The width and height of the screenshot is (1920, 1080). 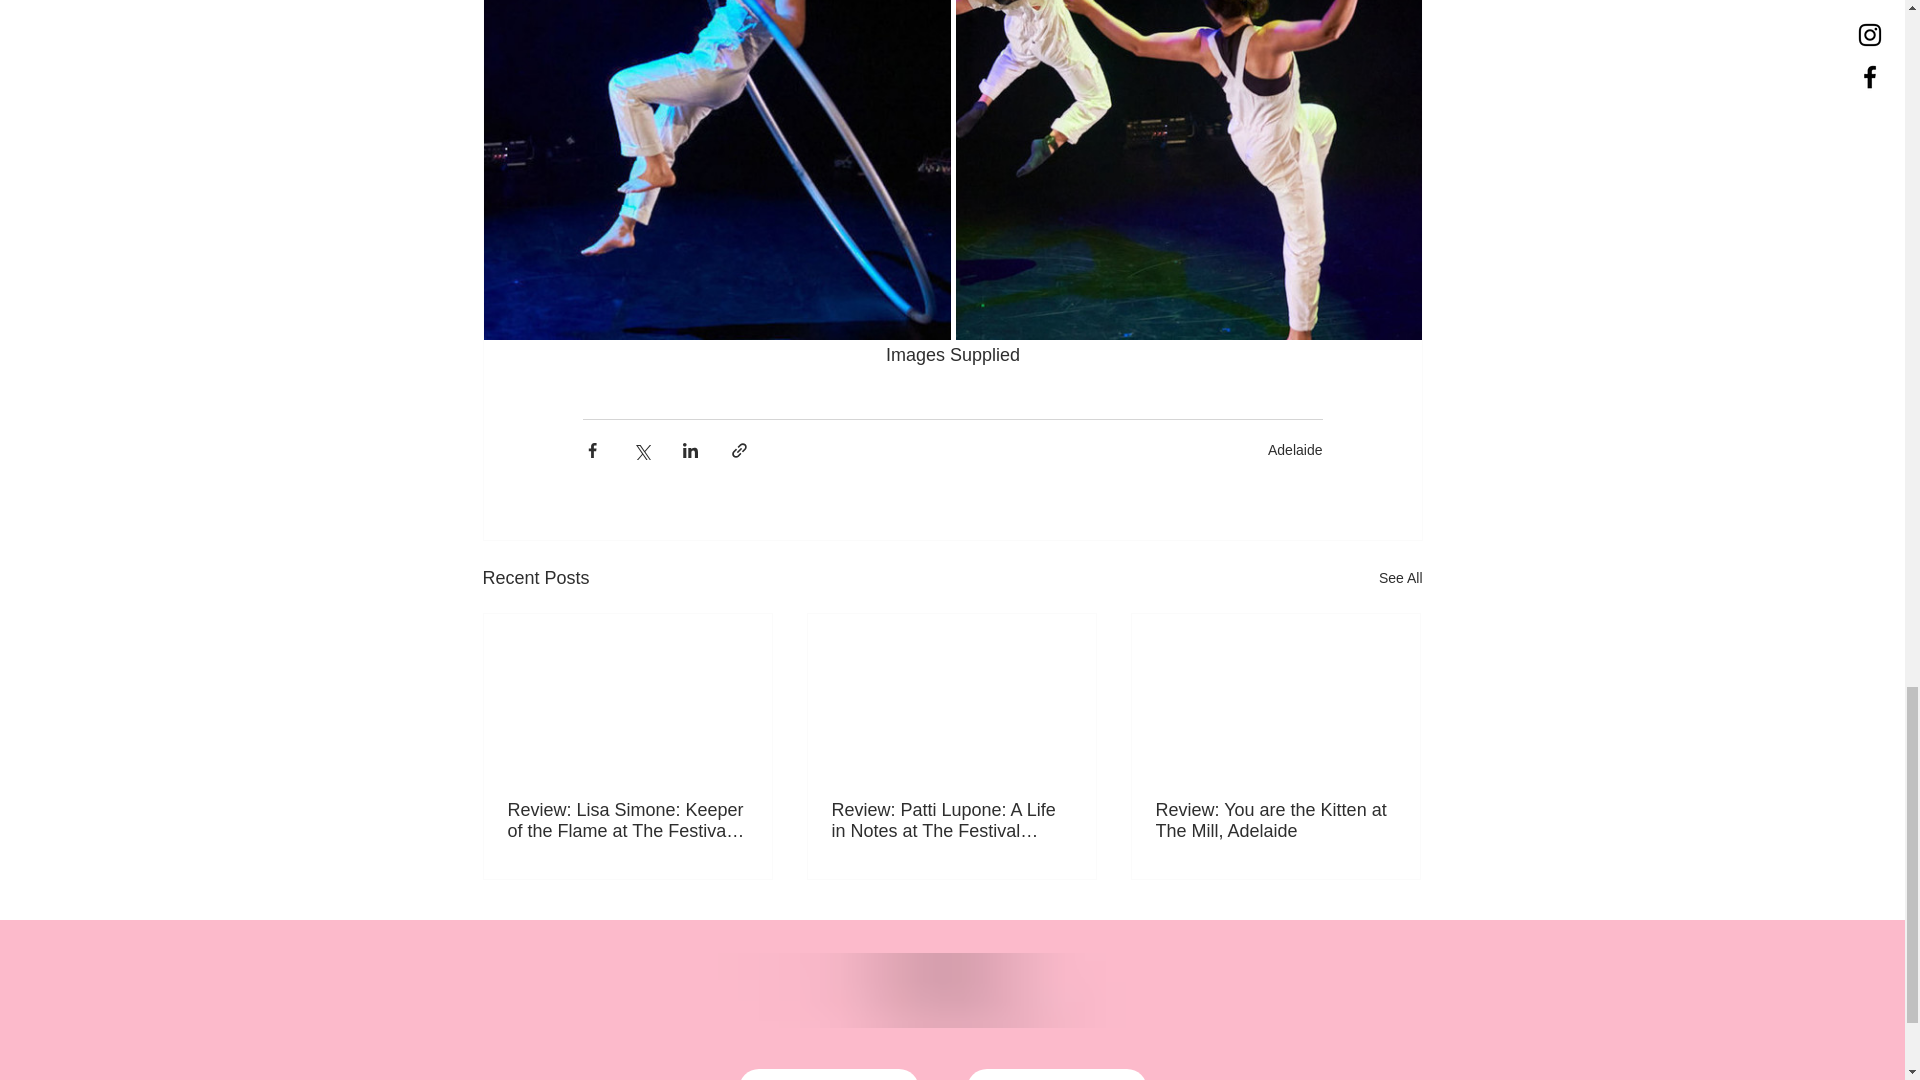 What do you see at coordinates (1400, 578) in the screenshot?
I see `See All` at bounding box center [1400, 578].